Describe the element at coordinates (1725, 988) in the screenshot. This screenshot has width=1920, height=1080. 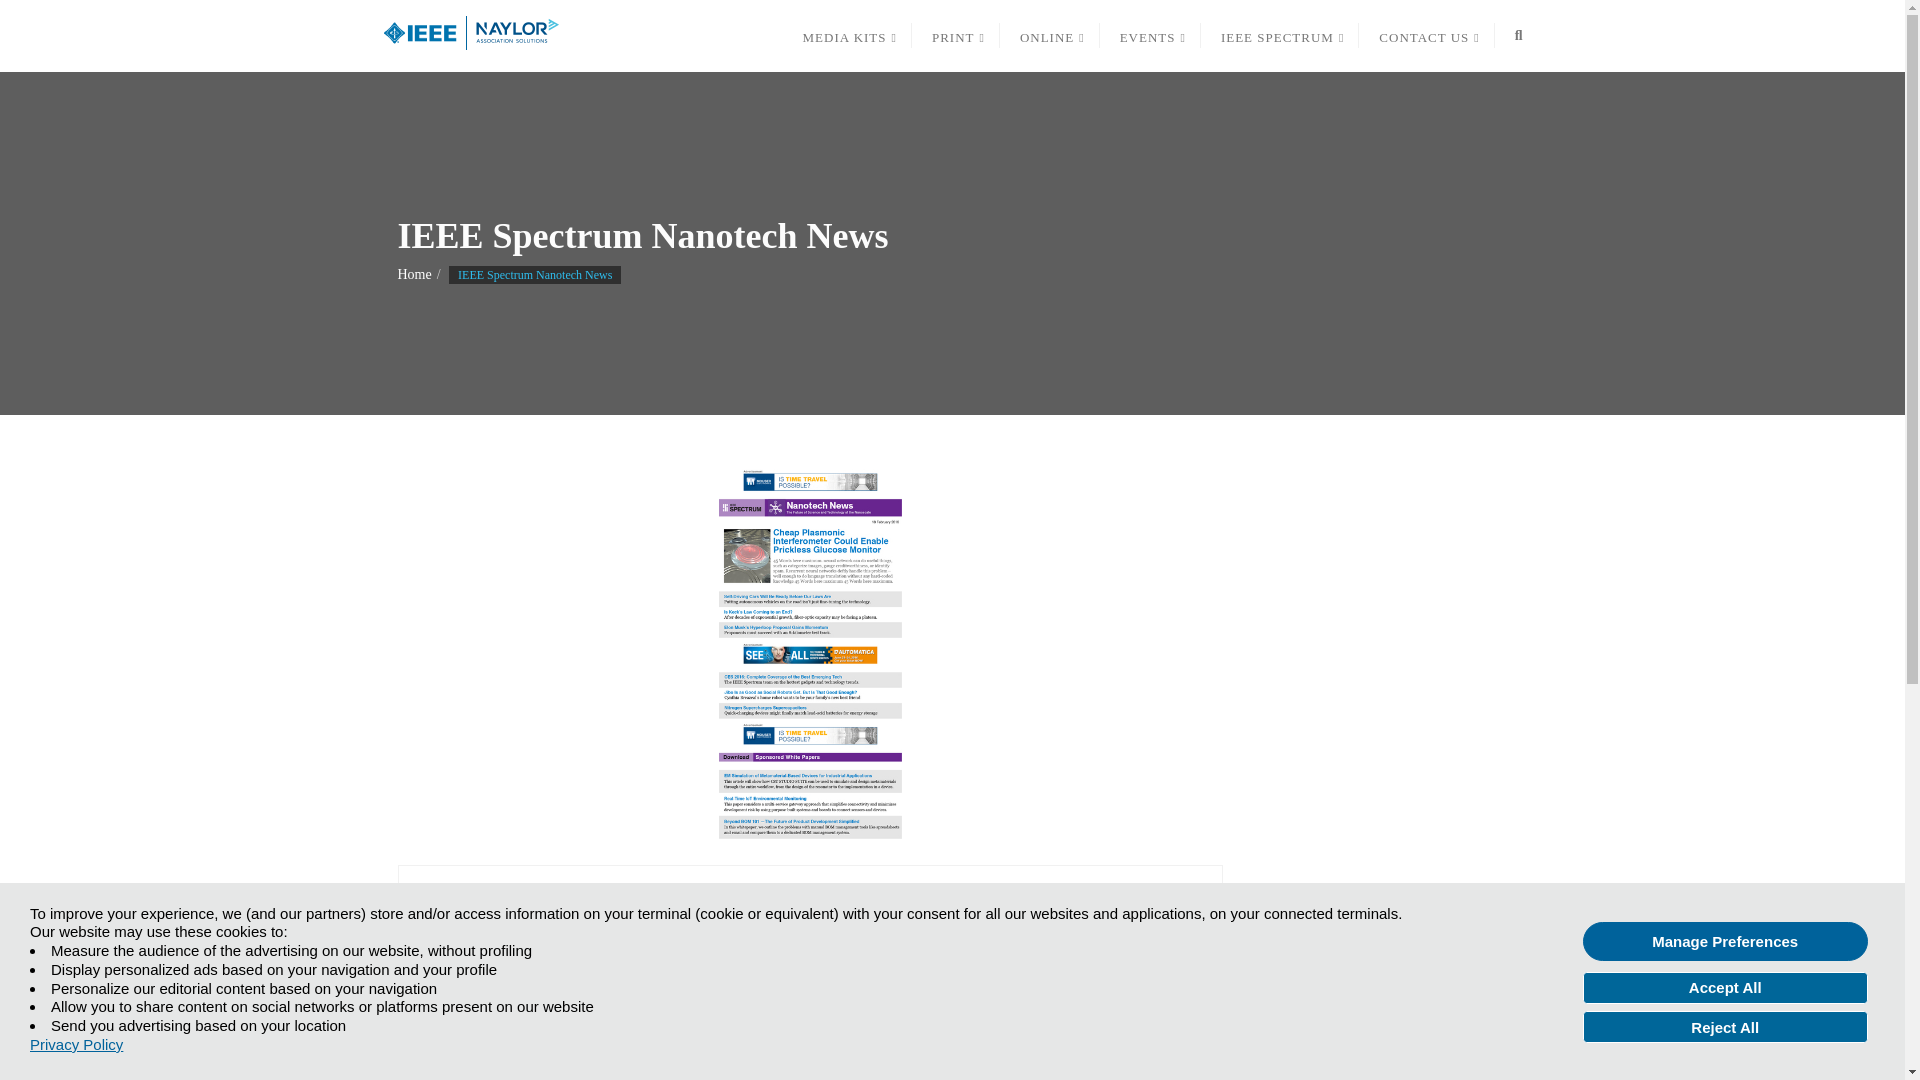
I see `Accept All` at that location.